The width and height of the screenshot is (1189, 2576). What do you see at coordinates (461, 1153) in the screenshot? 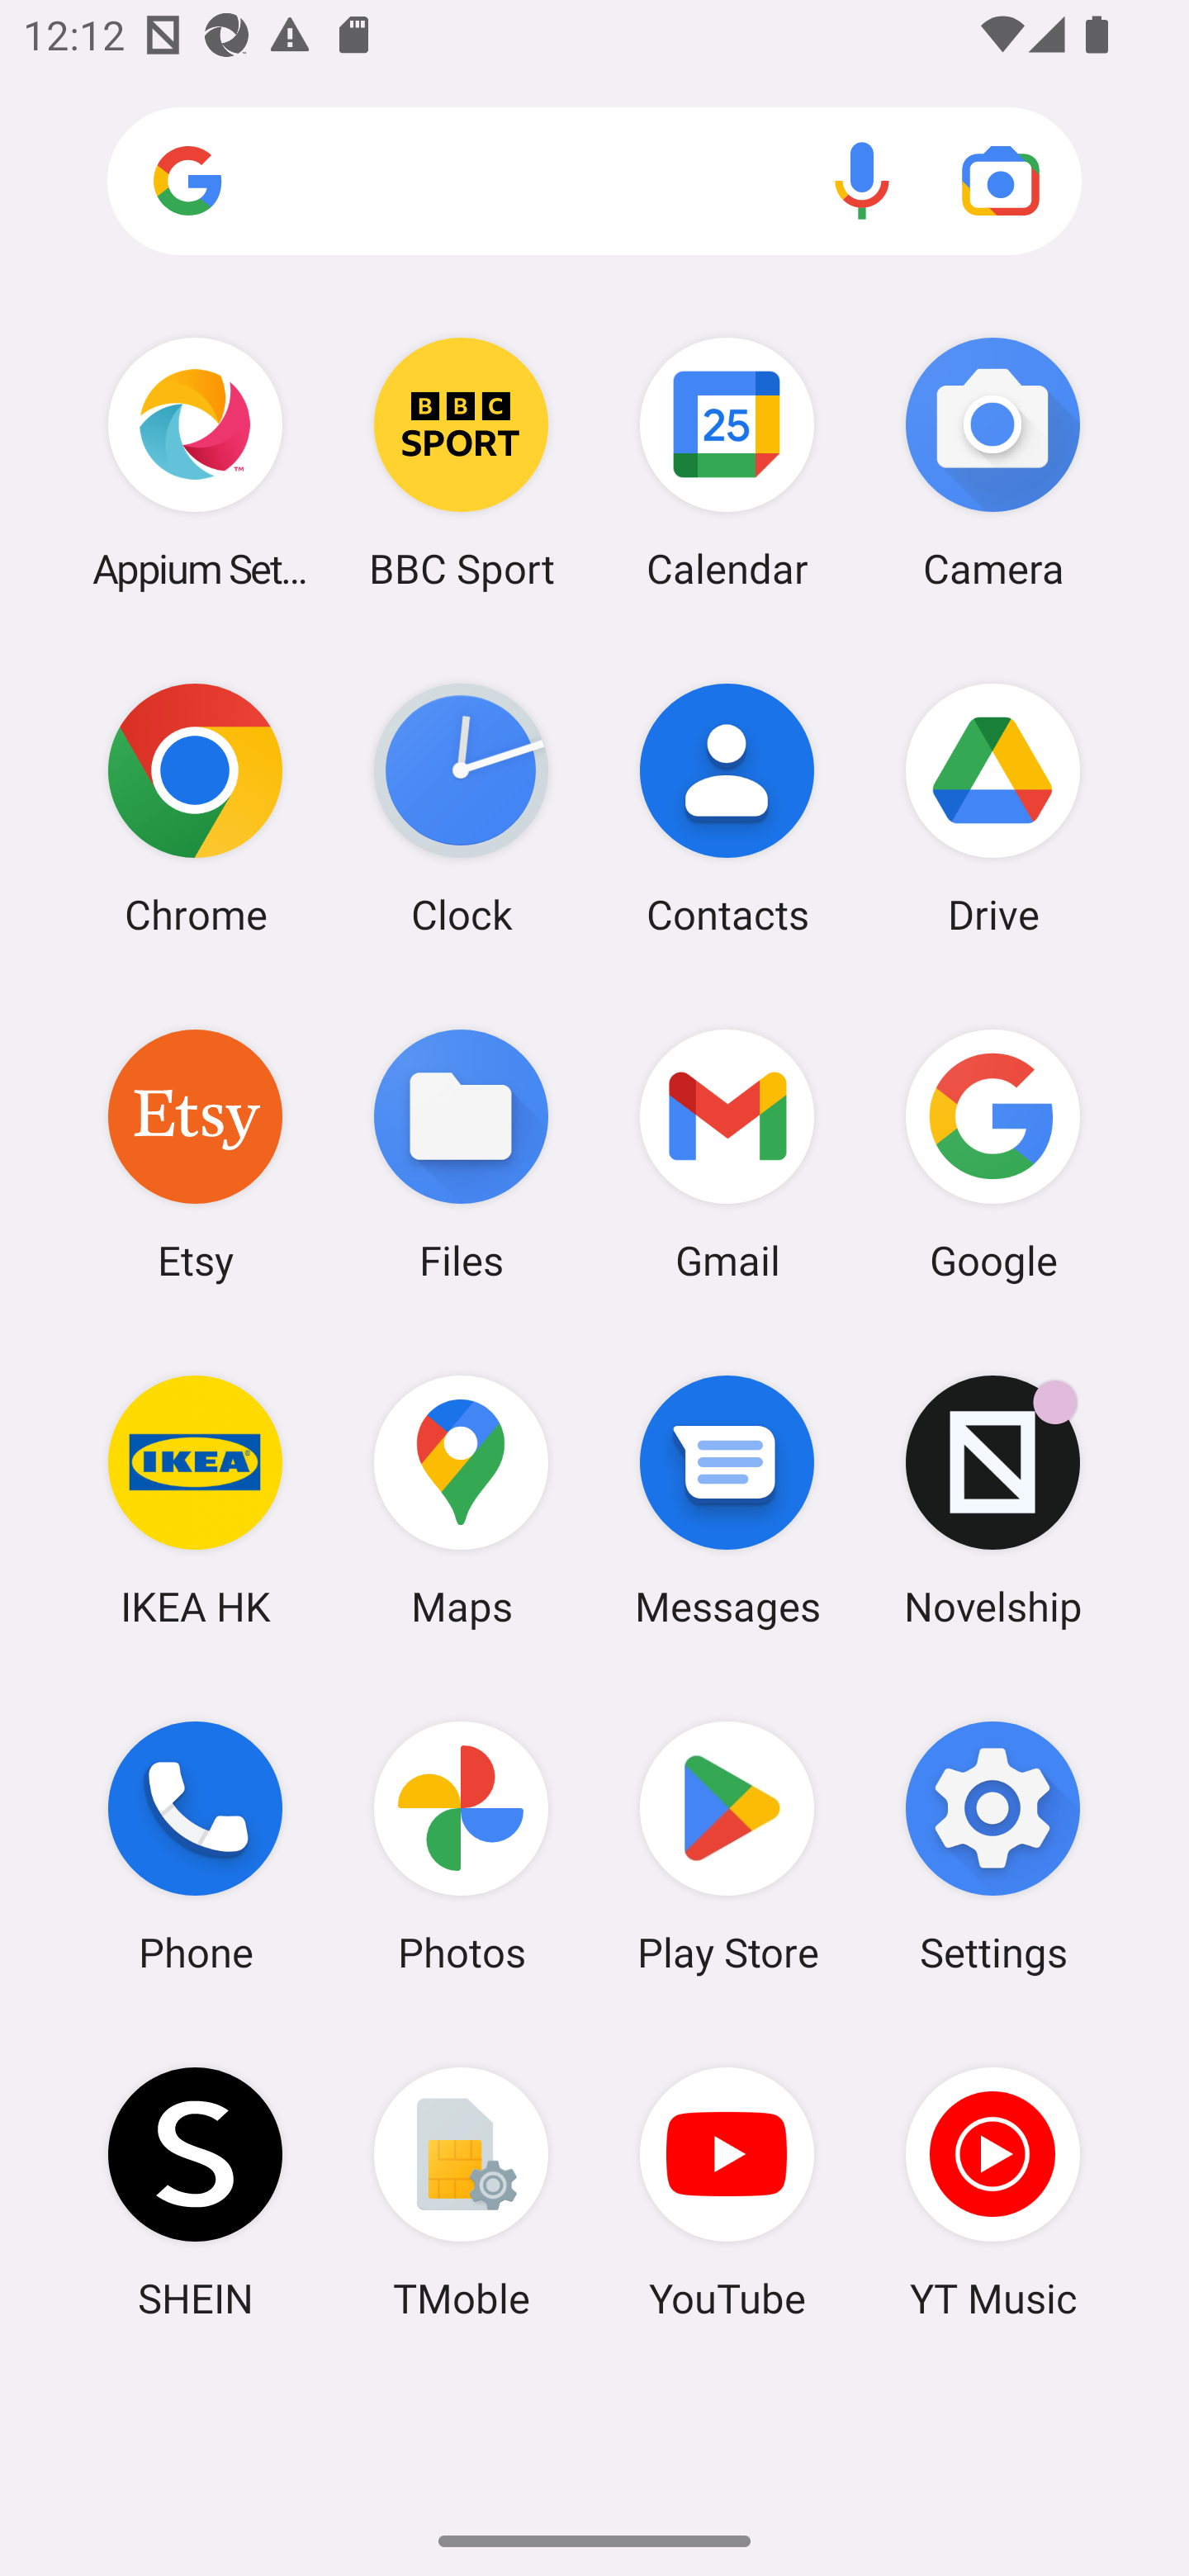
I see `Files` at bounding box center [461, 1153].